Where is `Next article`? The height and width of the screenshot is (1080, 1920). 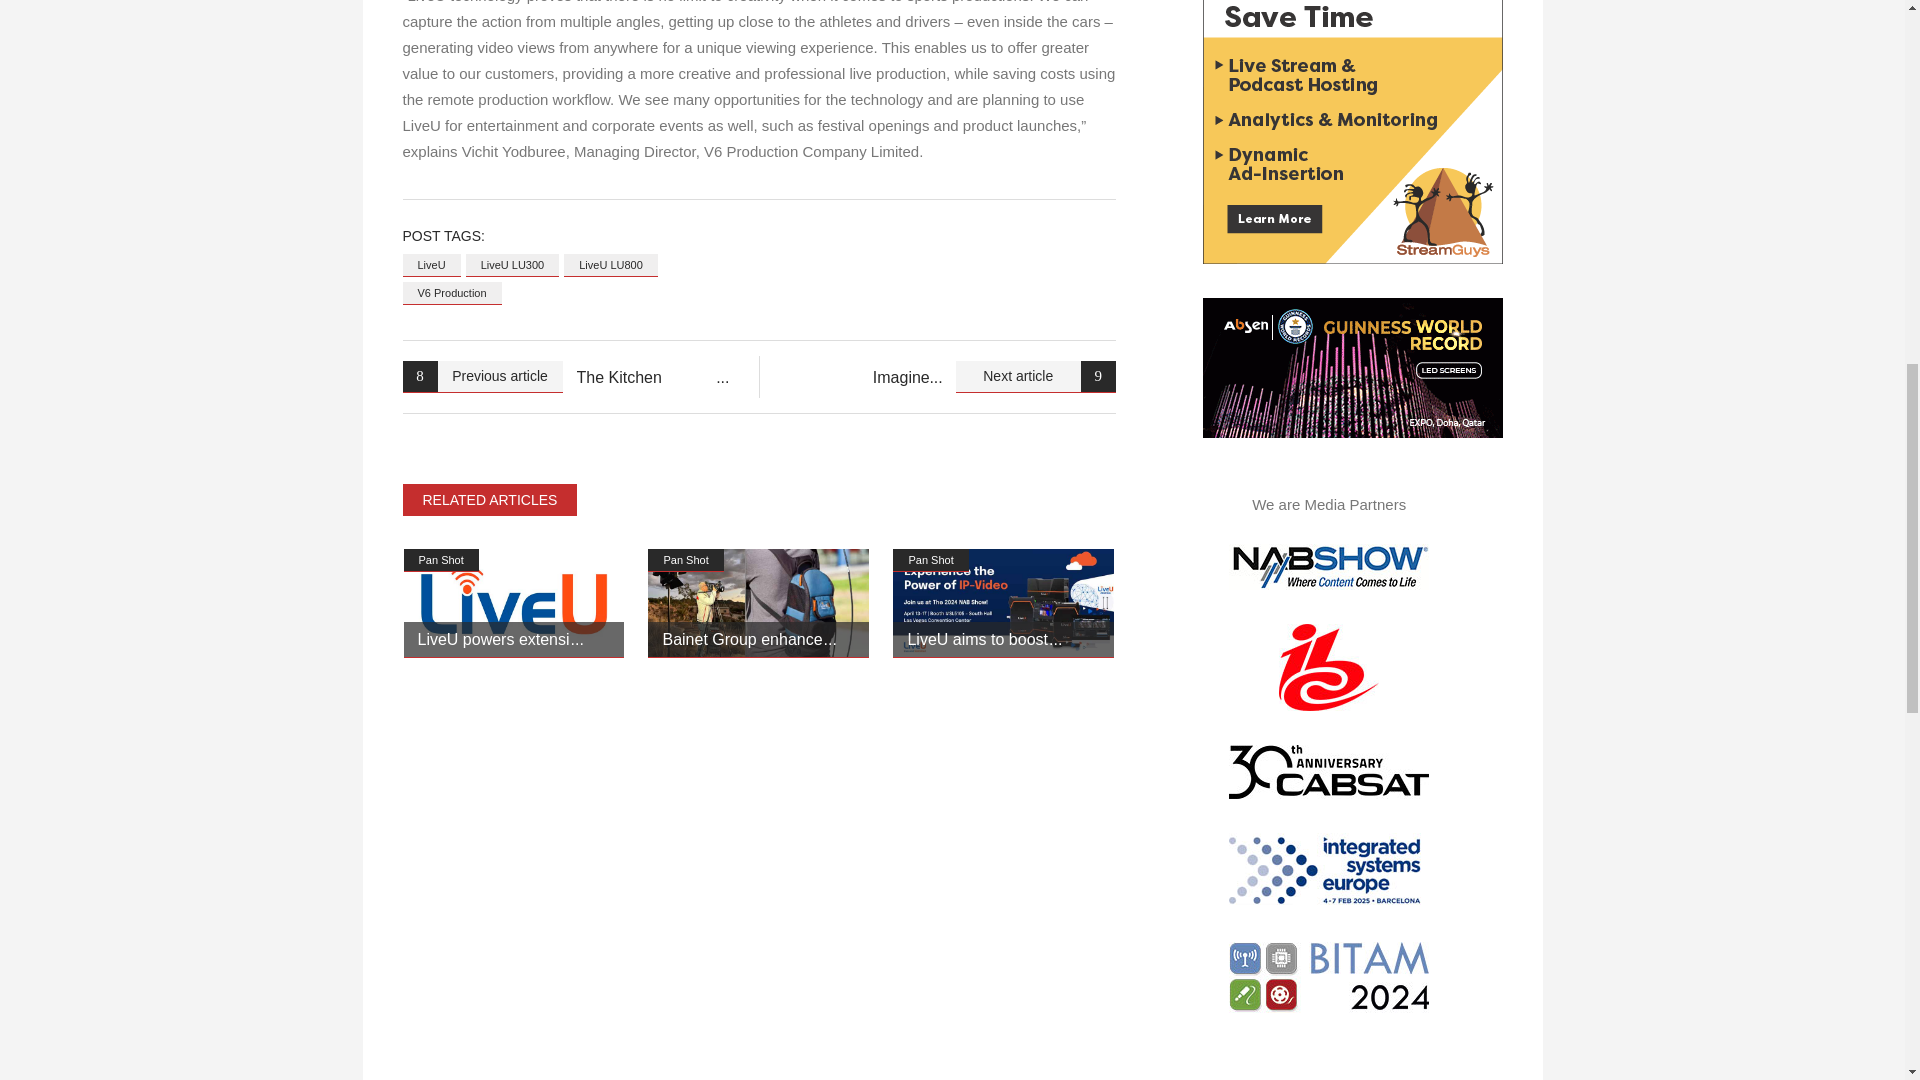 Next article is located at coordinates (1036, 376).